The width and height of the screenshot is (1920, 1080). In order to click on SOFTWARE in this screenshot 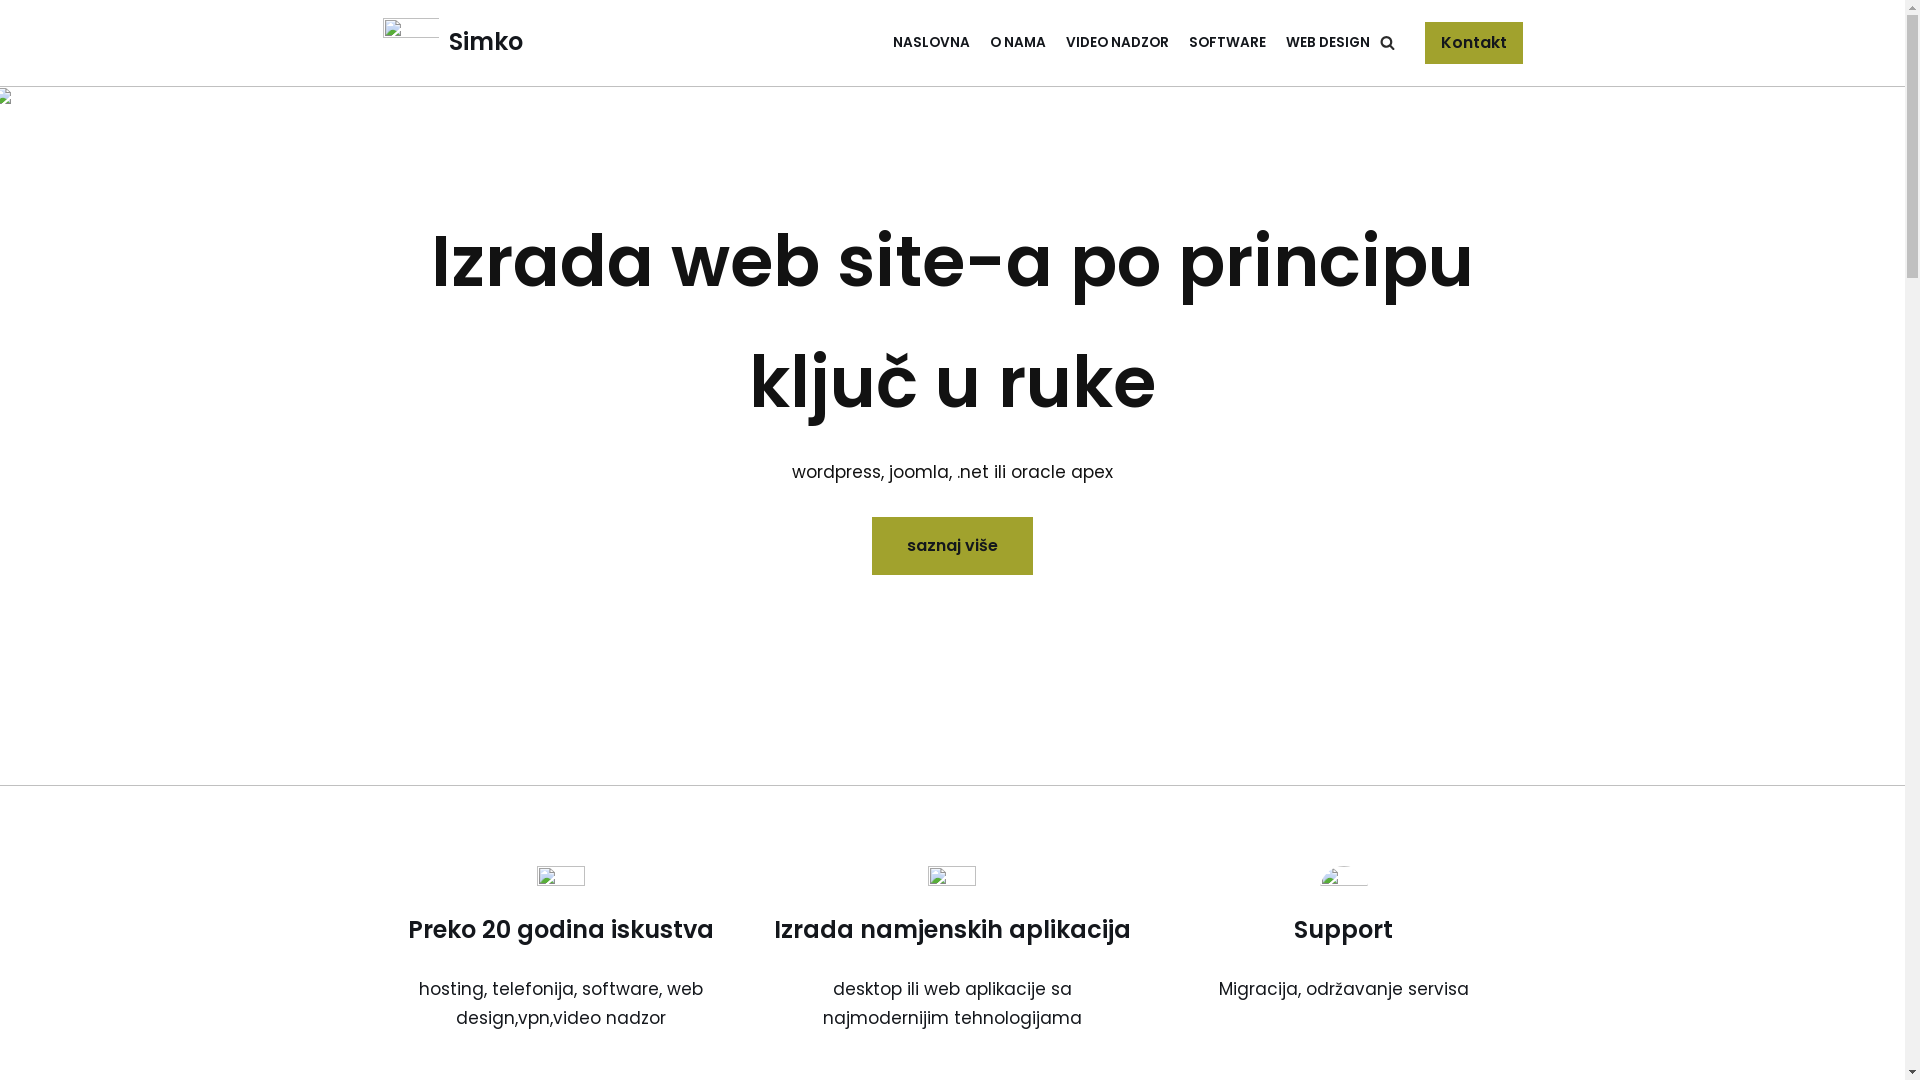, I will do `click(1226, 42)`.